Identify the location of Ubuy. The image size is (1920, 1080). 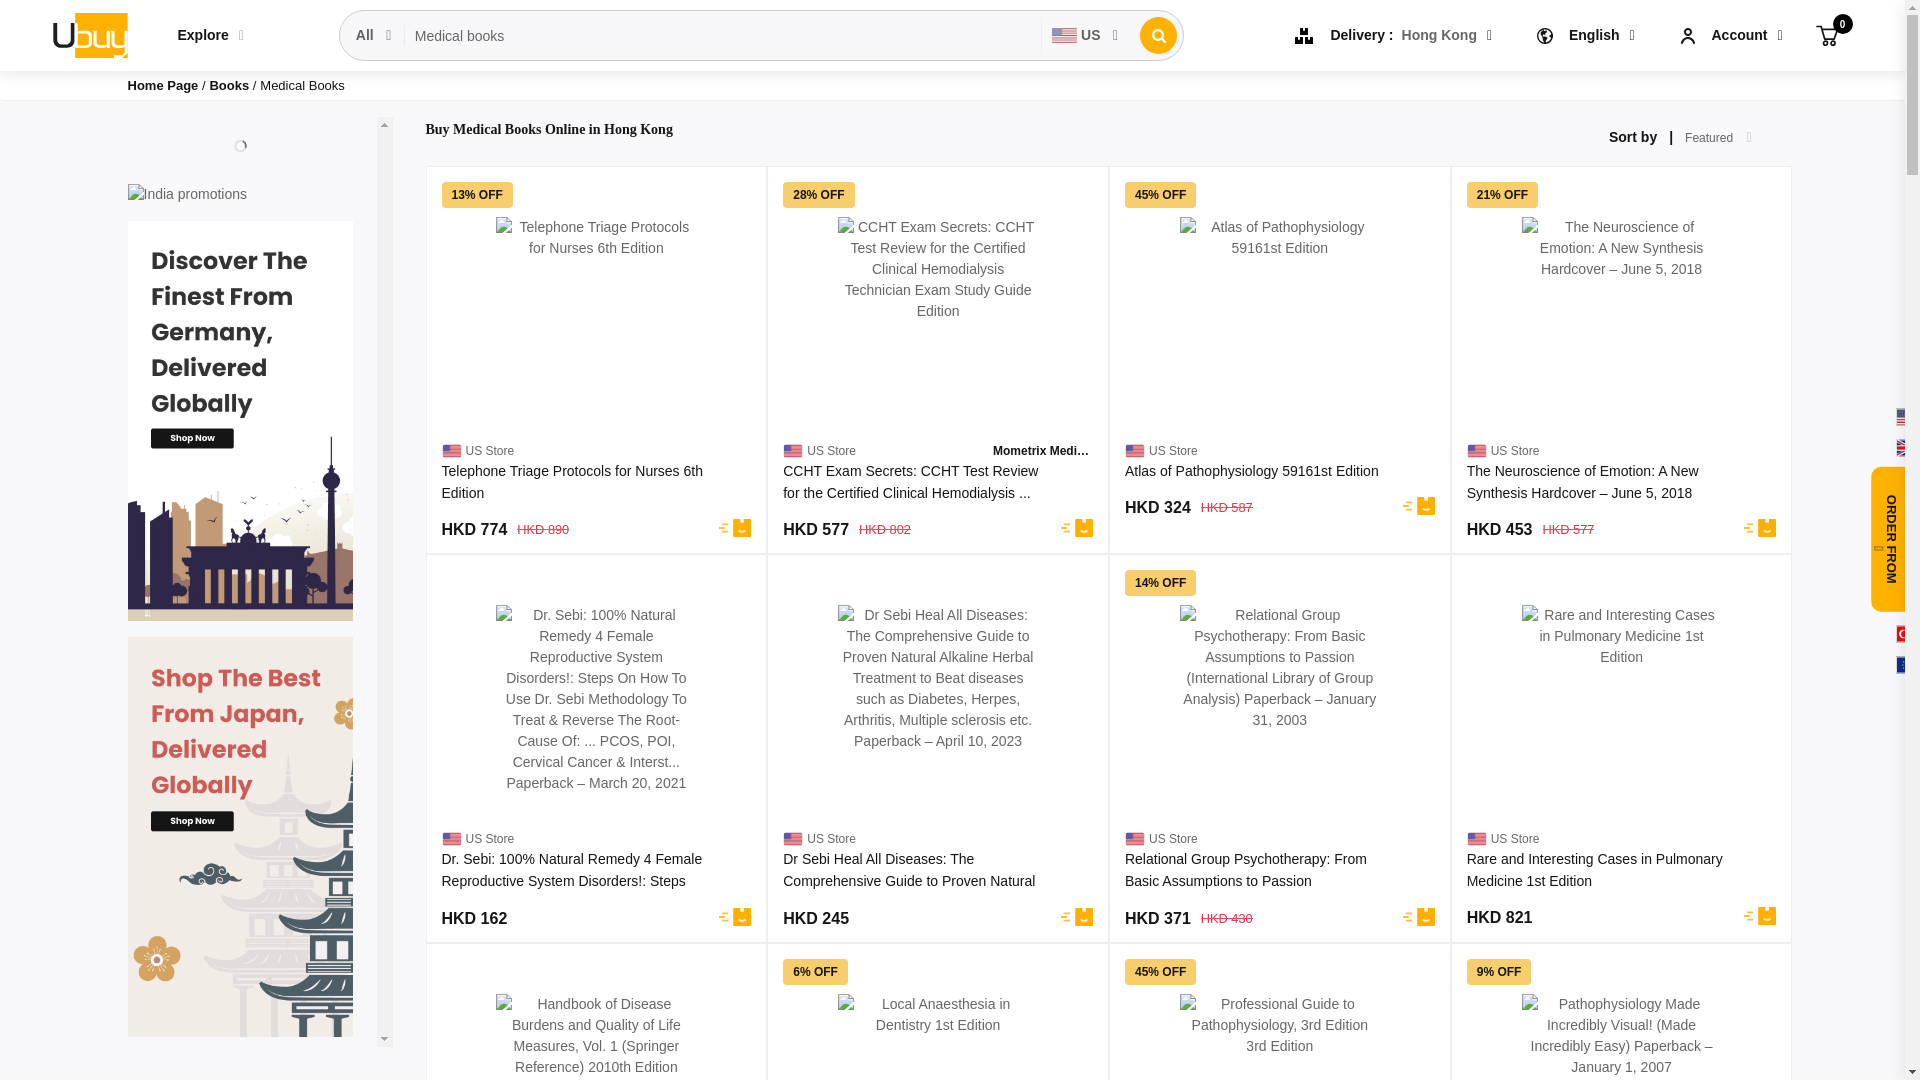
(88, 34).